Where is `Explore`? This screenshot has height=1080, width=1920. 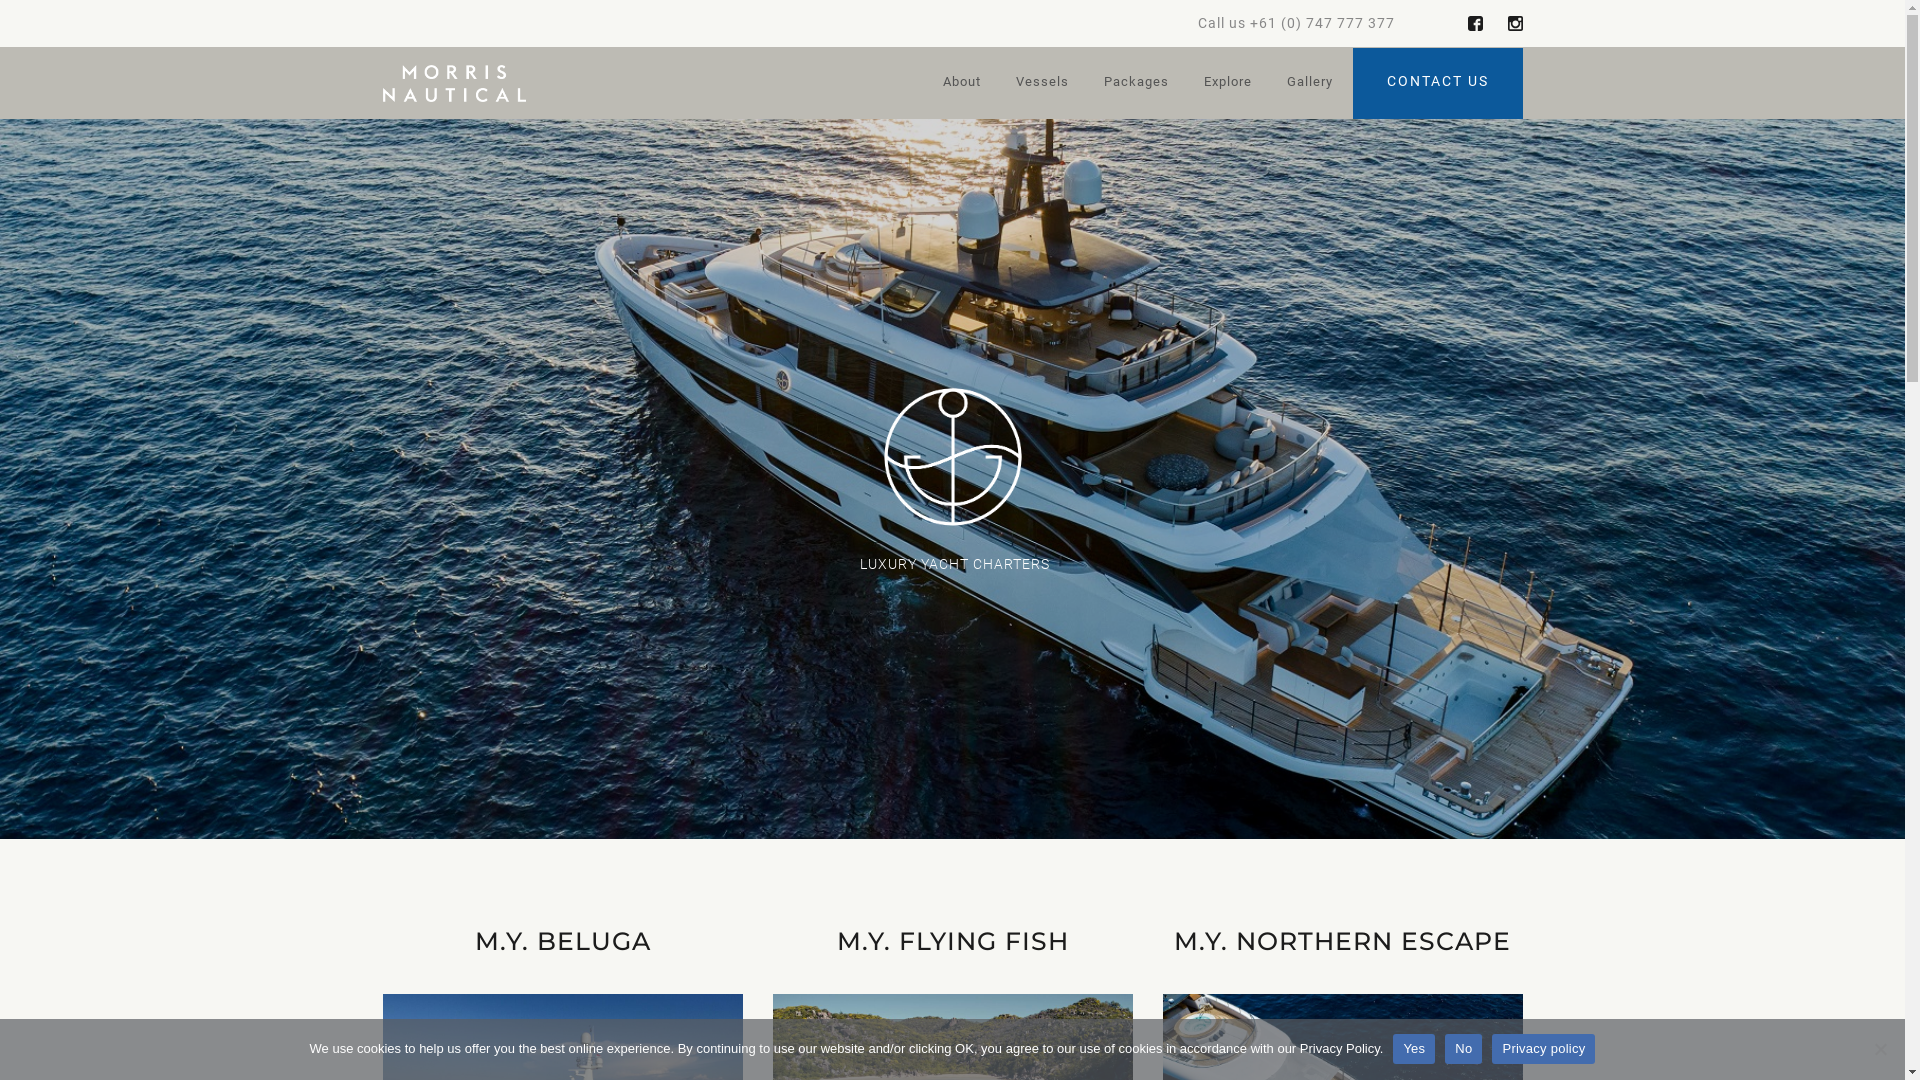 Explore is located at coordinates (1228, 84).